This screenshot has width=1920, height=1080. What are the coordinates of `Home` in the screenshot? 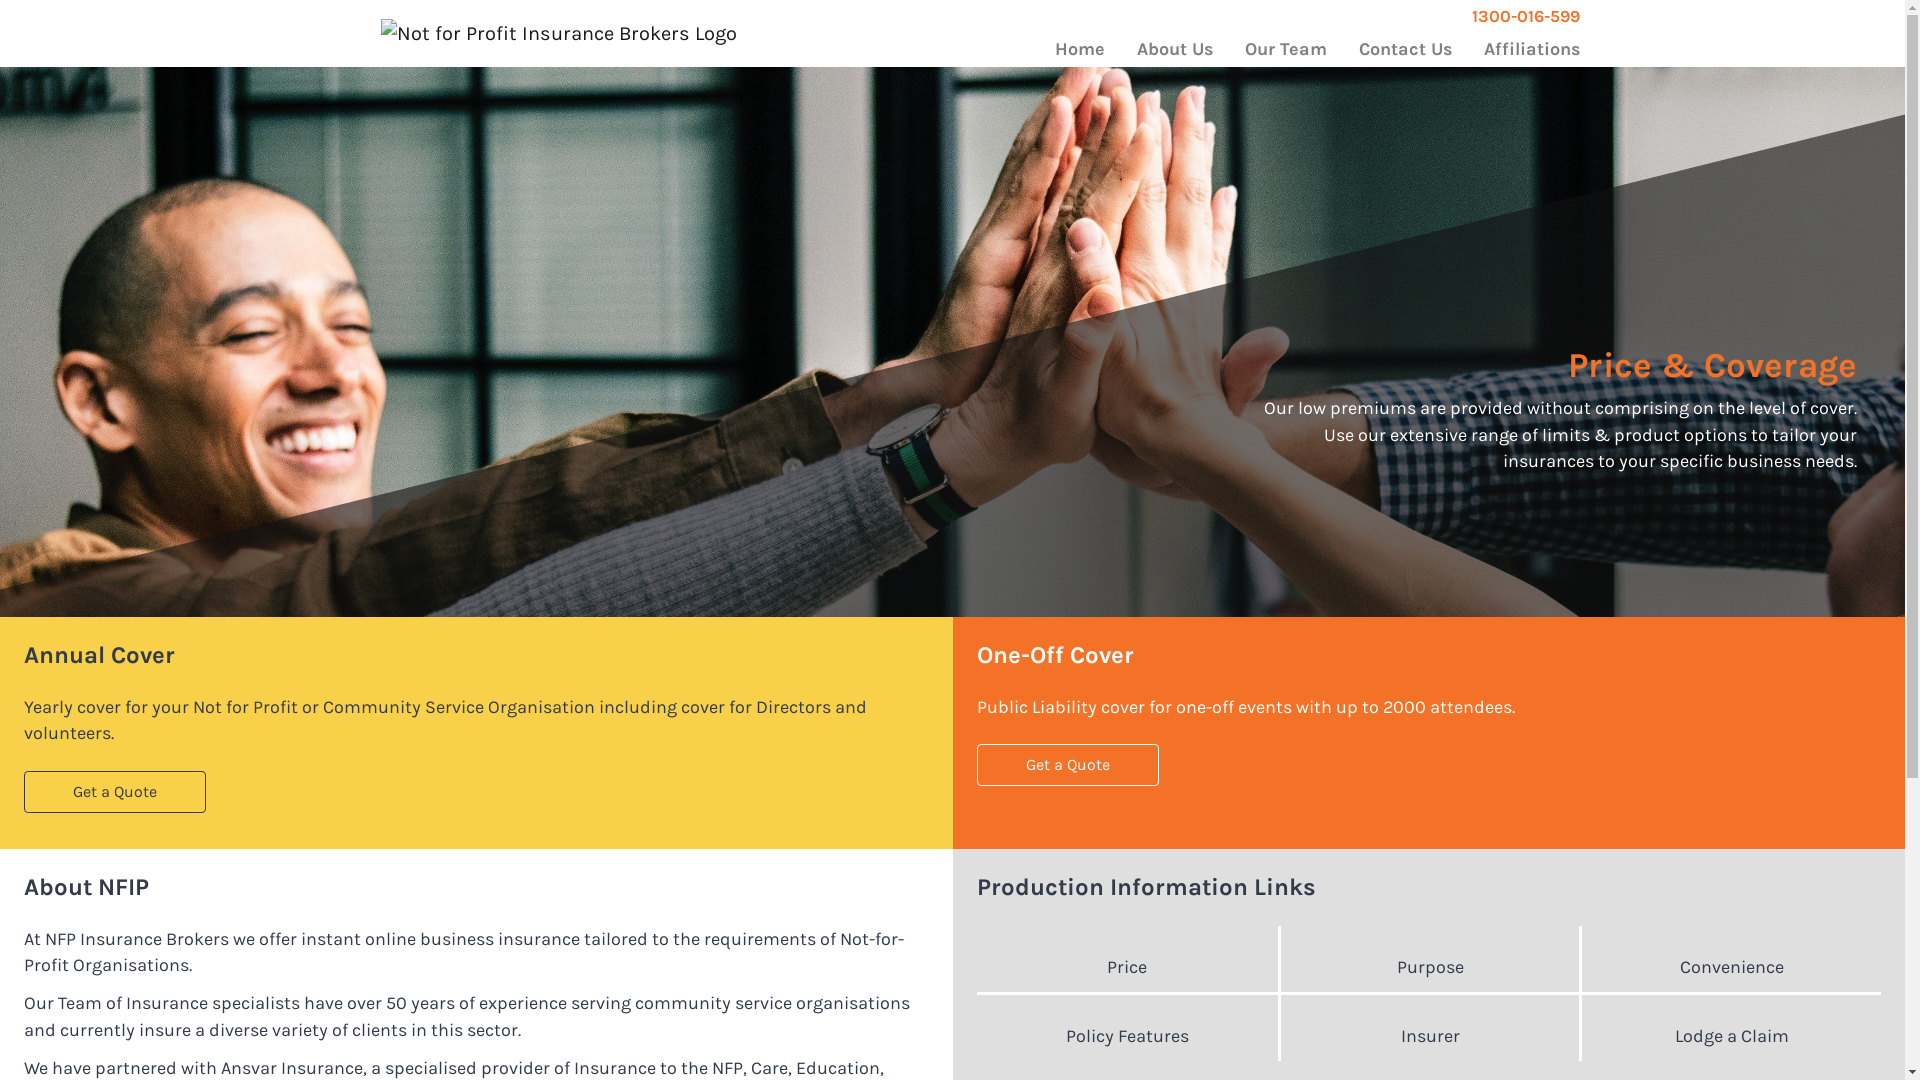 It's located at (1079, 50).